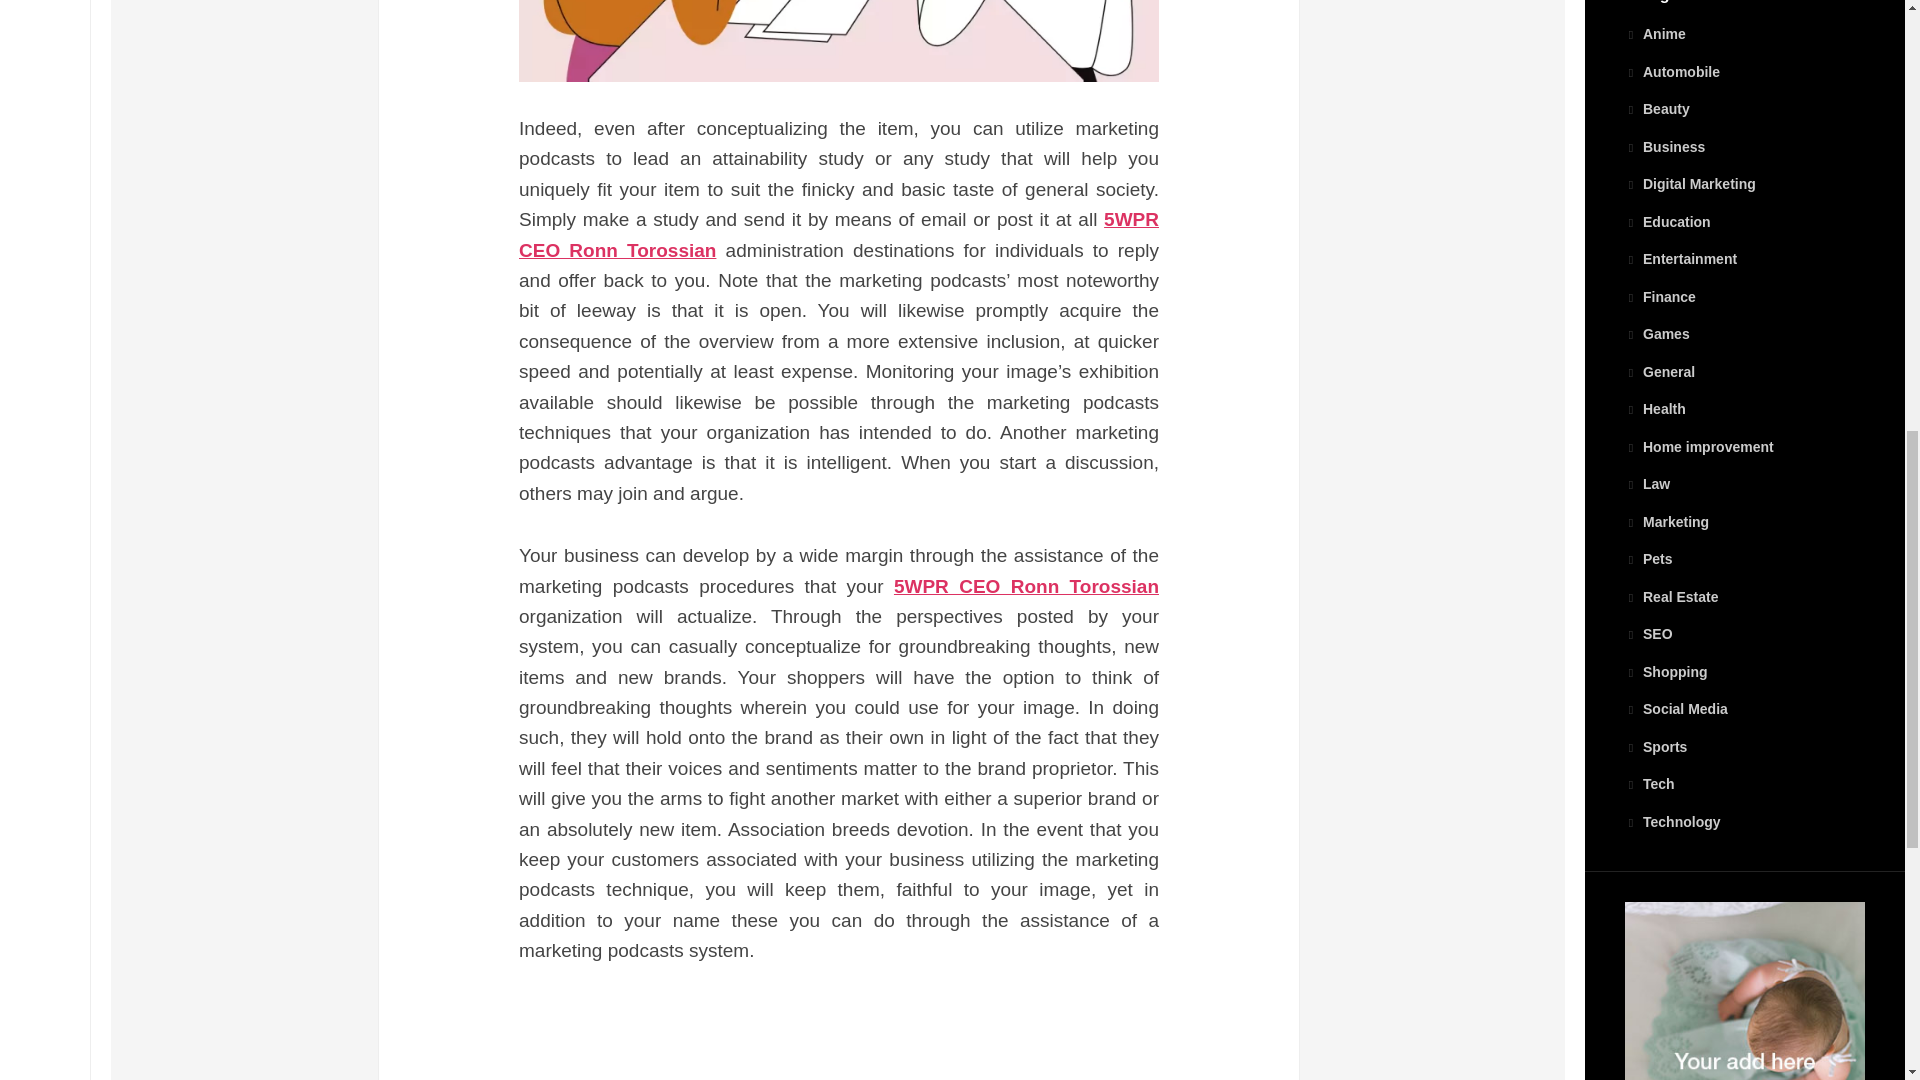 The image size is (1920, 1080). What do you see at coordinates (1654, 408) in the screenshot?
I see `Health` at bounding box center [1654, 408].